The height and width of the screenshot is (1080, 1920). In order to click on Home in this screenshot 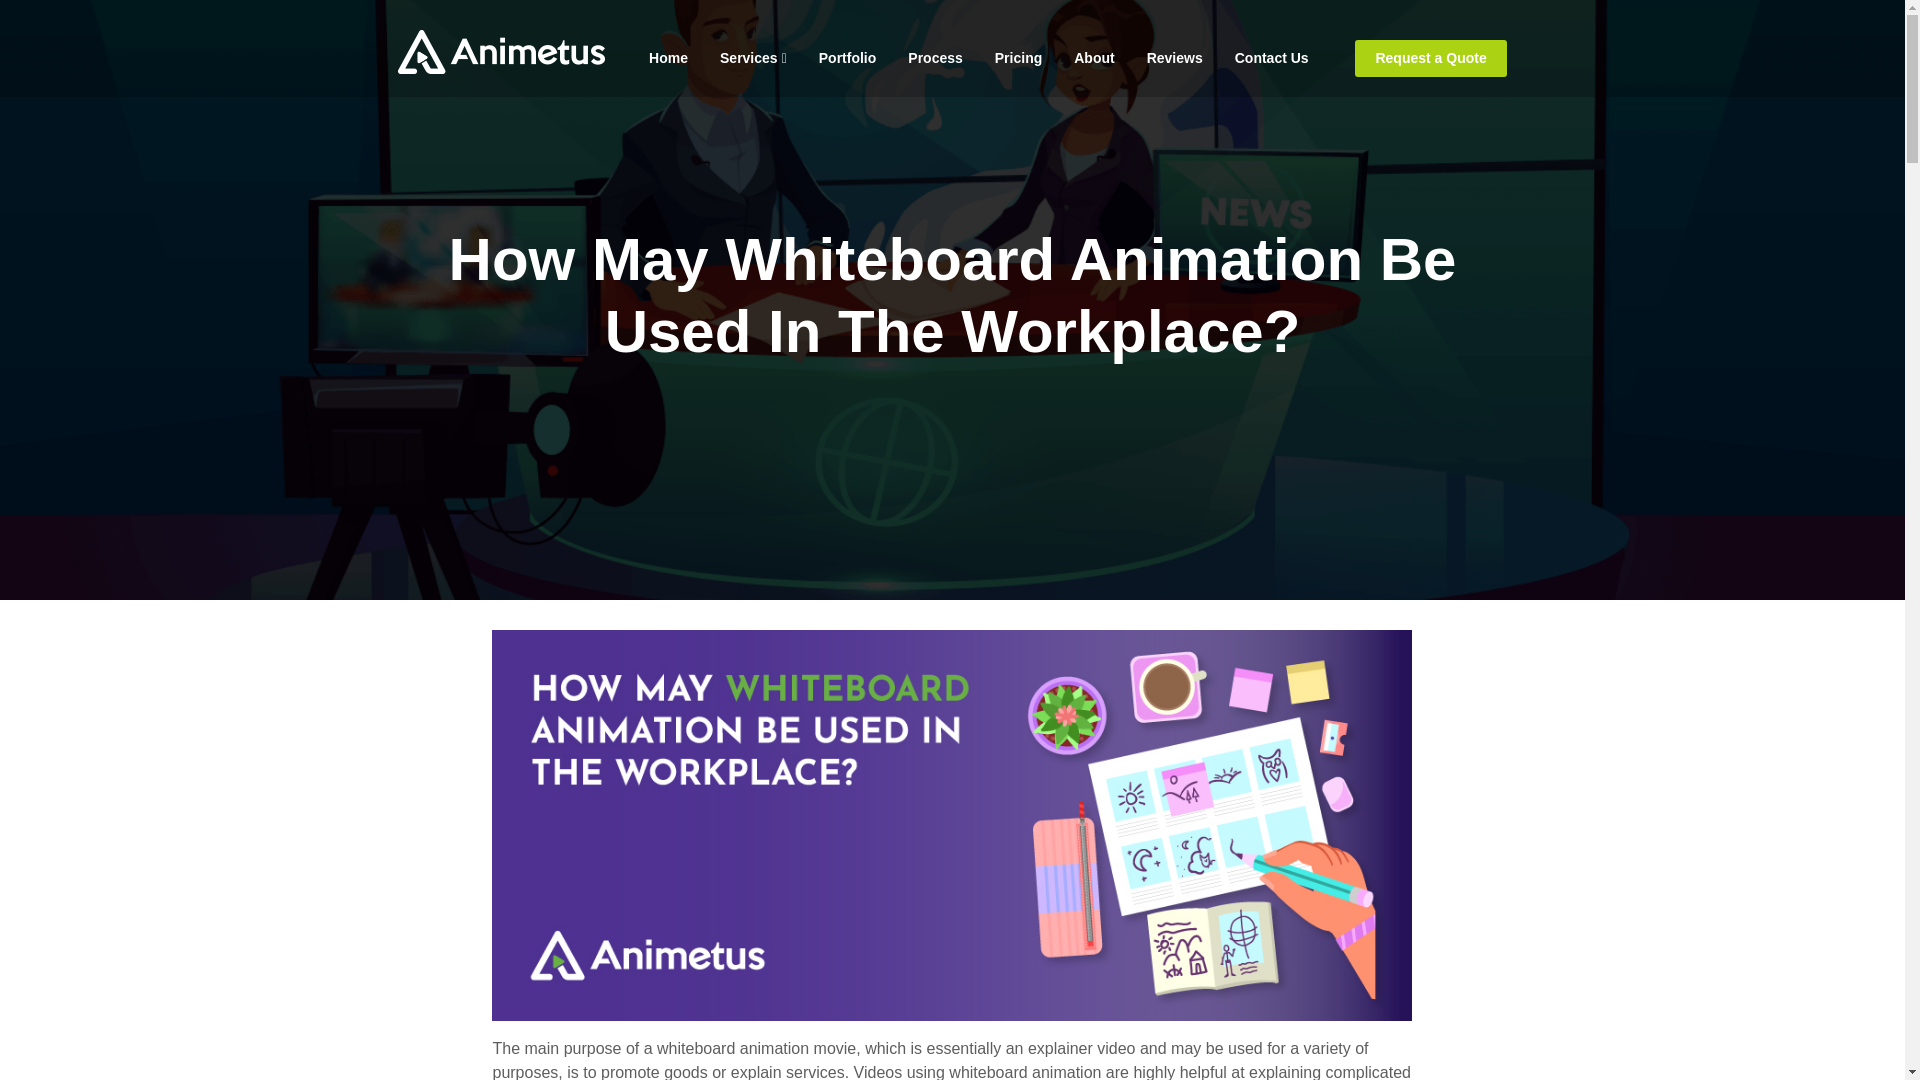, I will do `click(668, 58)`.